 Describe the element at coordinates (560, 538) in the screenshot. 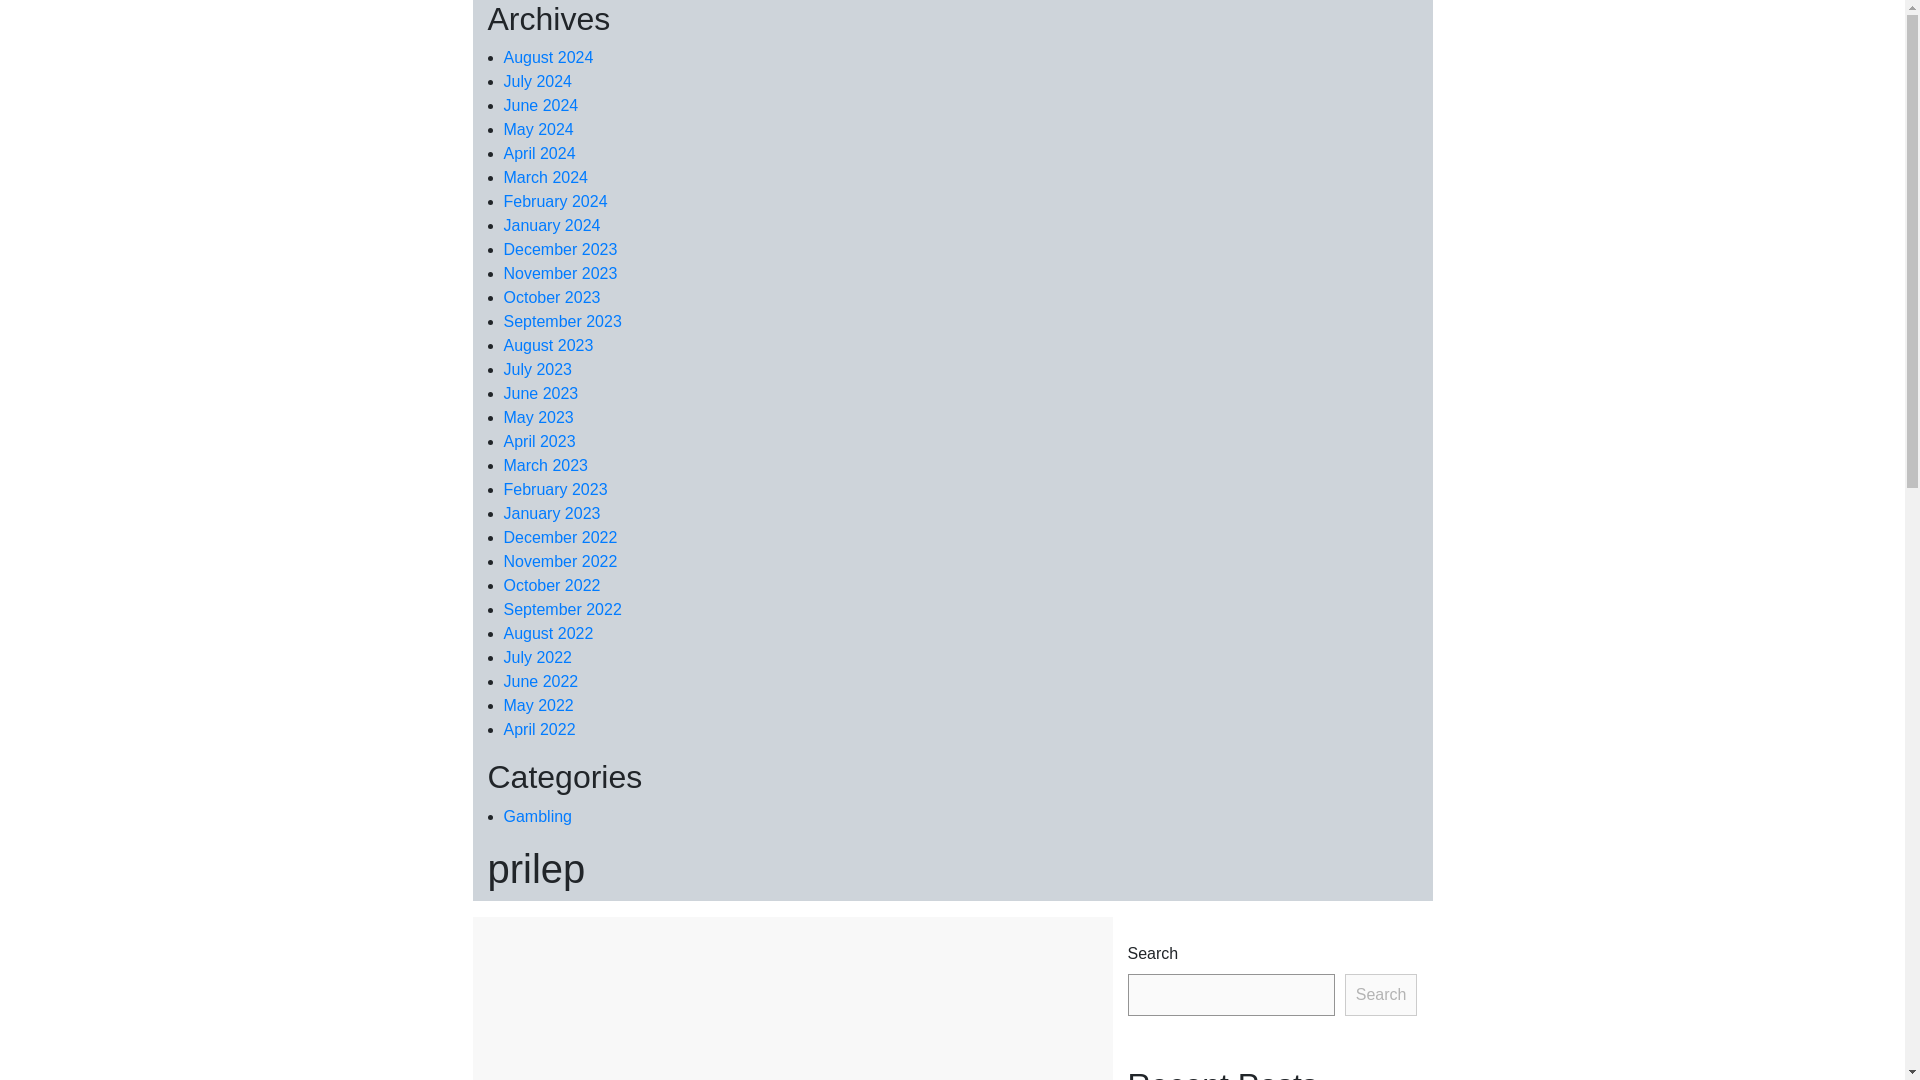

I see `December 2022` at that location.